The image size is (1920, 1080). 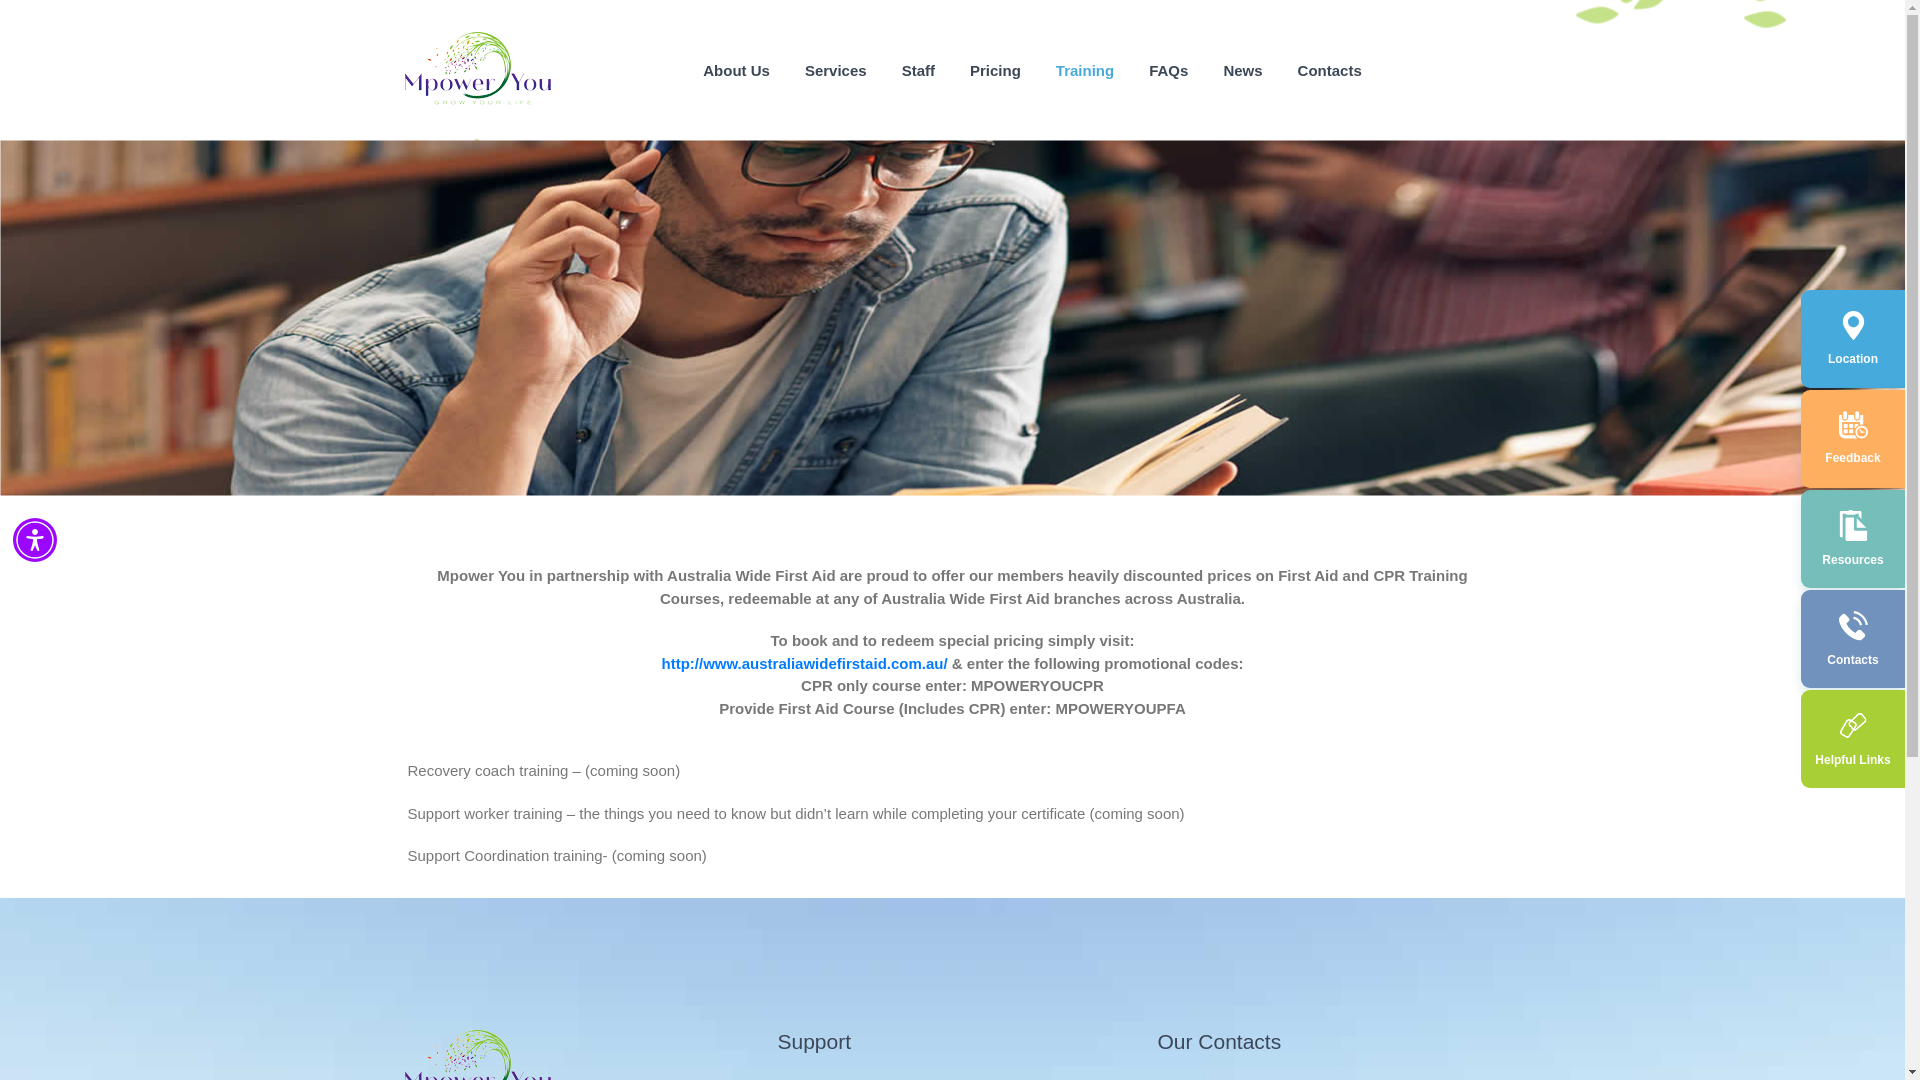 What do you see at coordinates (836, 69) in the screenshot?
I see `Services` at bounding box center [836, 69].